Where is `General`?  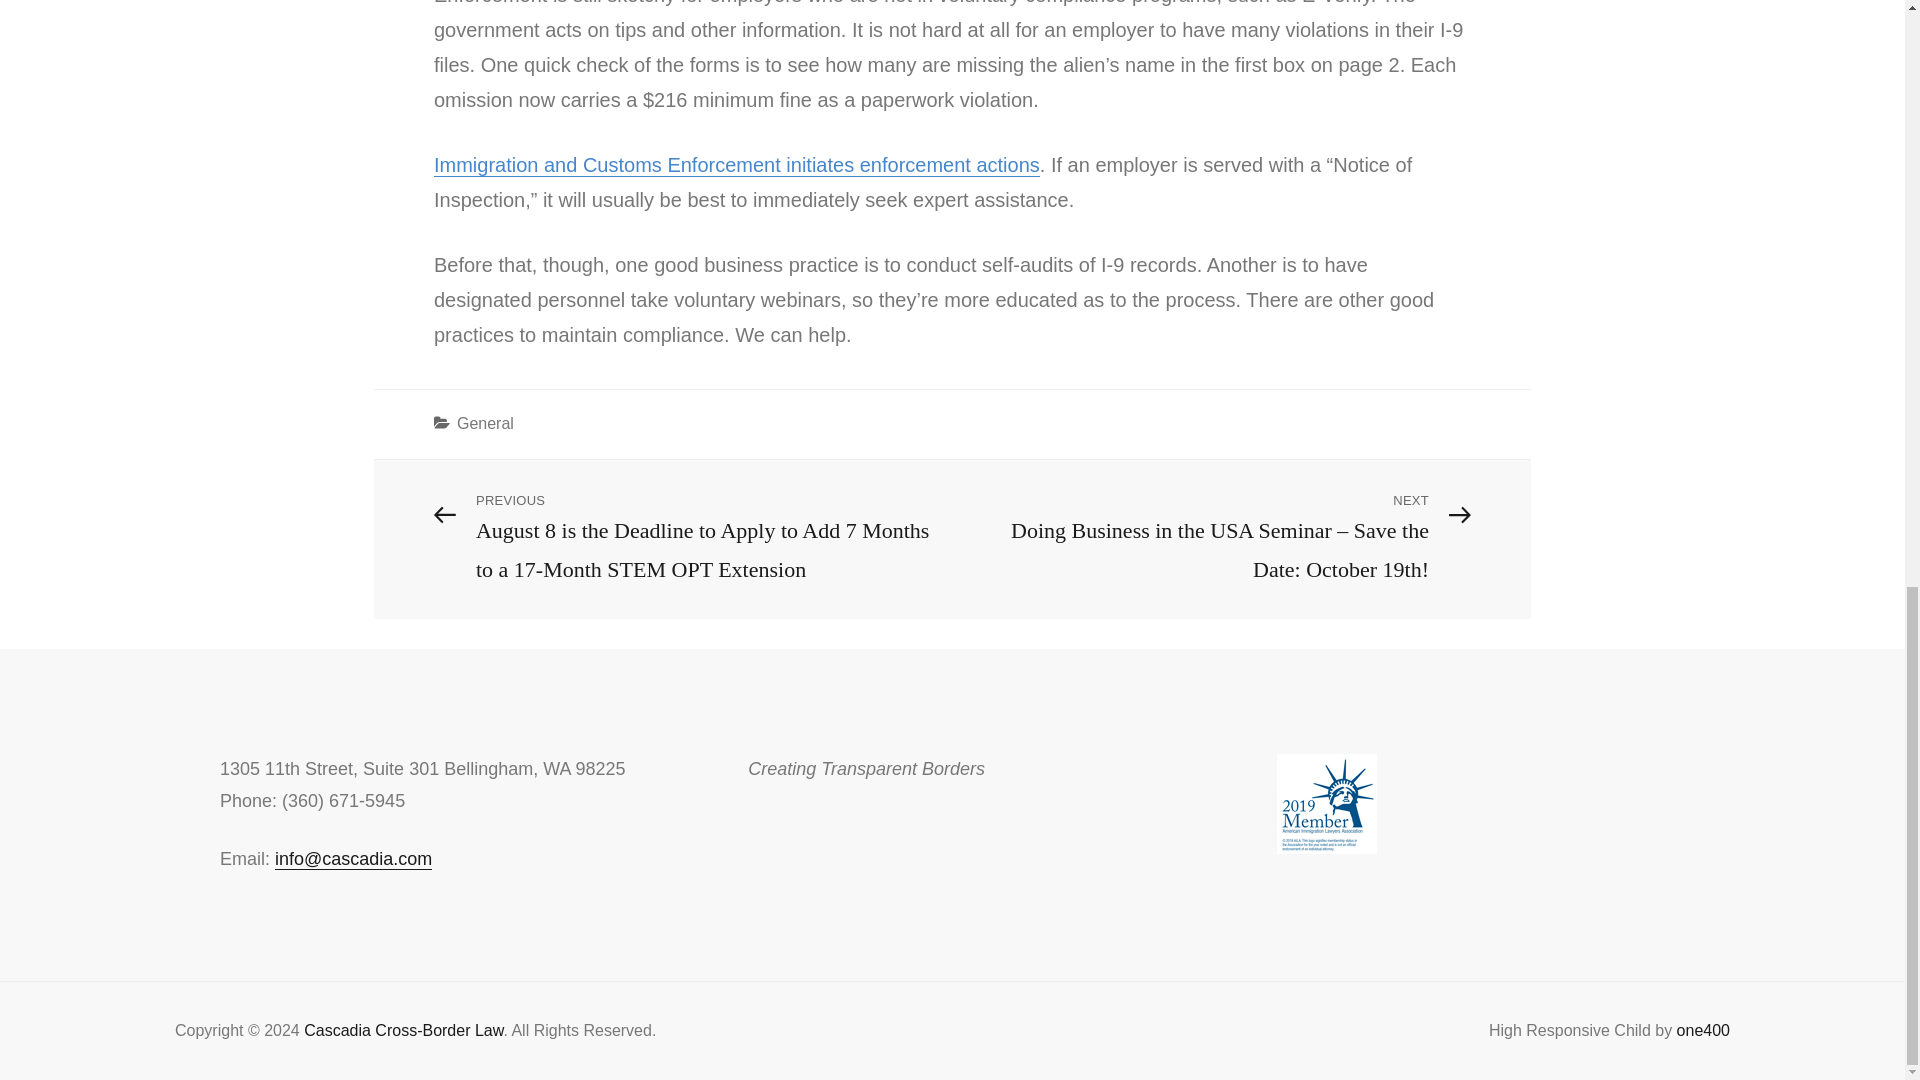 General is located at coordinates (485, 423).